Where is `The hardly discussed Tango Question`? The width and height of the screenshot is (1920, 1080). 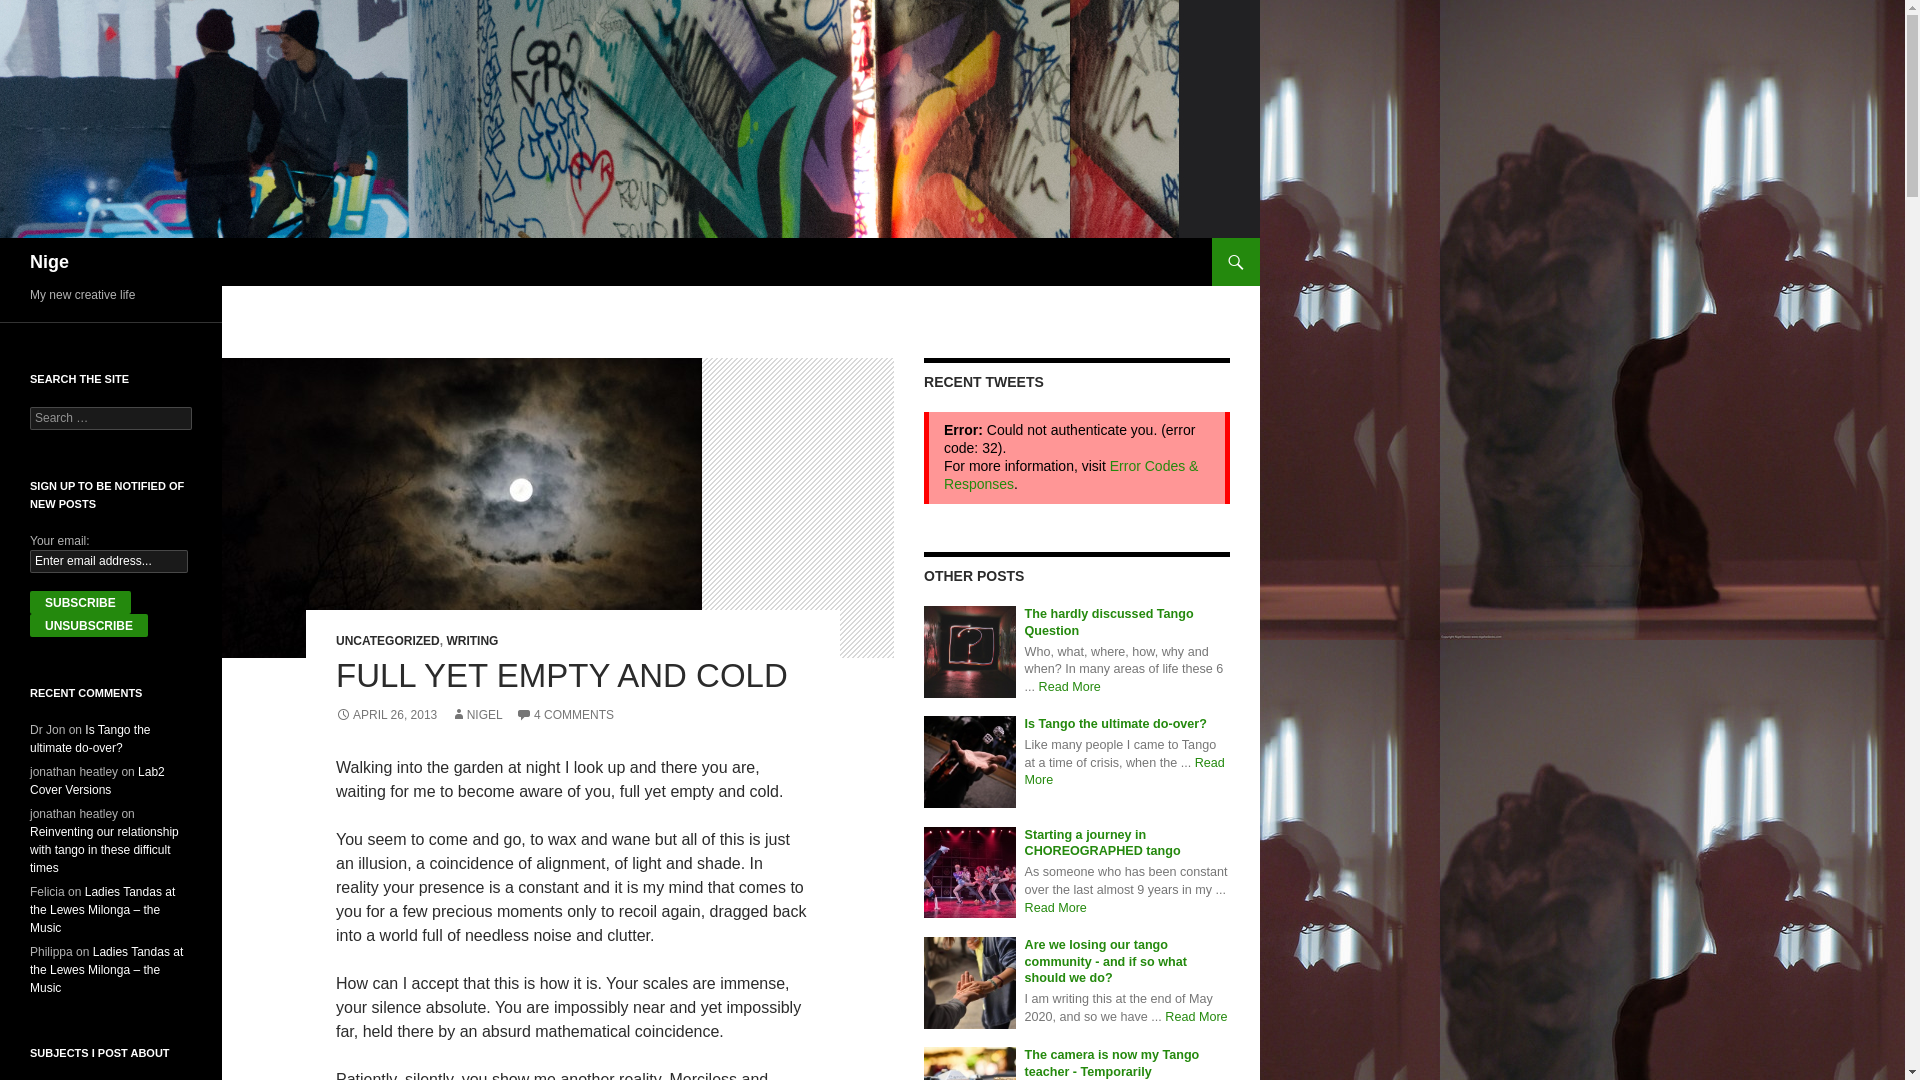
The hardly discussed Tango Question is located at coordinates (969, 650).